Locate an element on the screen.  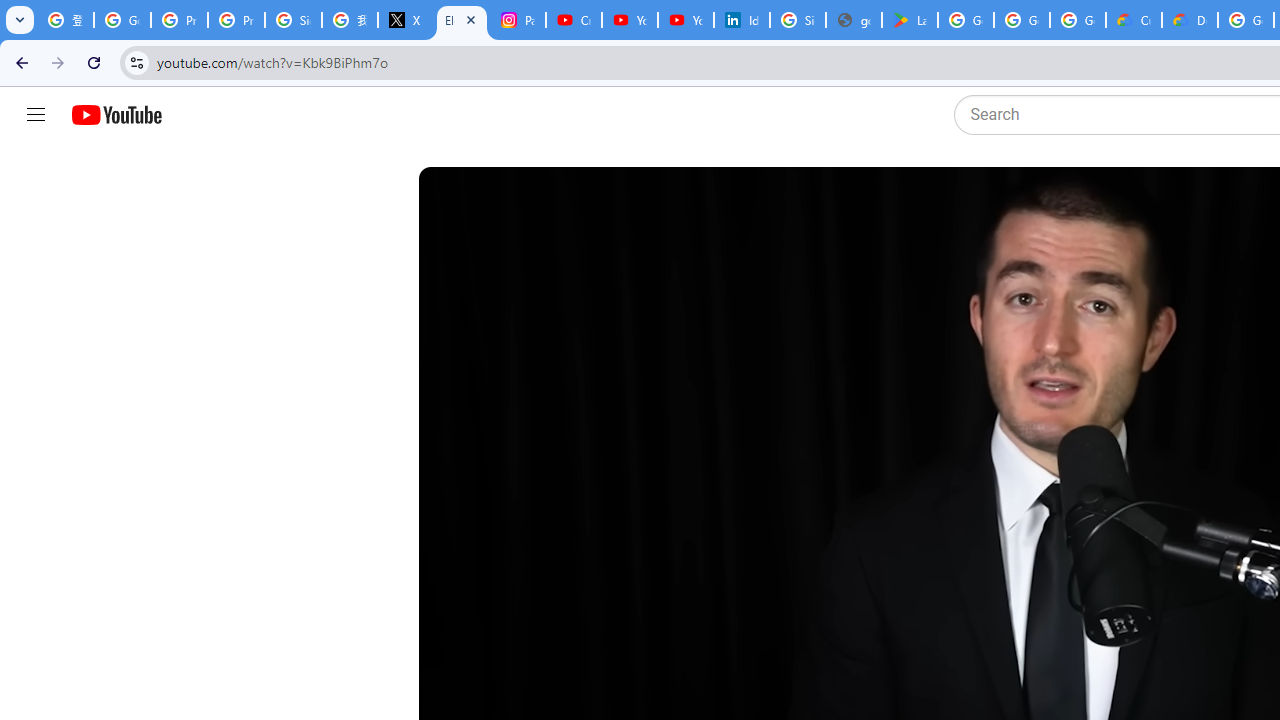
Customer Care | Google Cloud is located at coordinates (1134, 20).